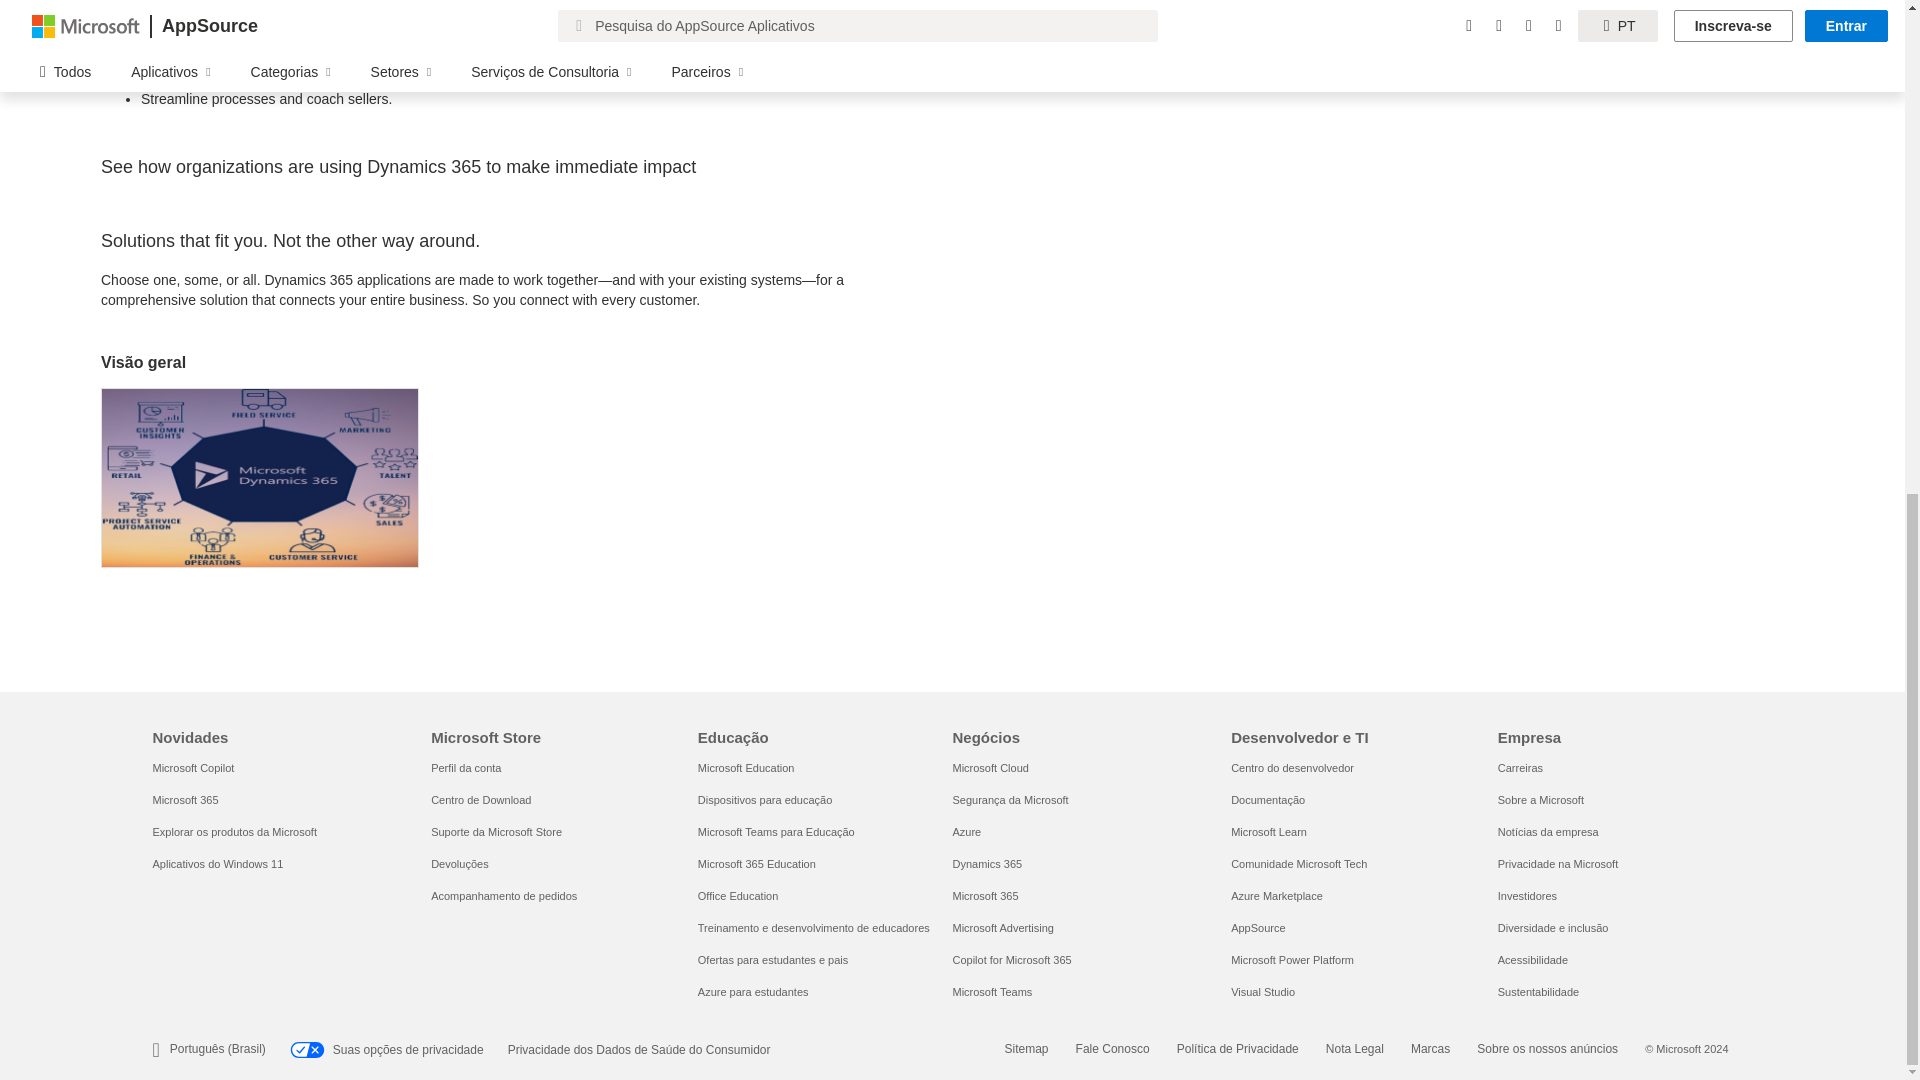  I want to click on Aplicativos do Windows 11, so click(216, 864).